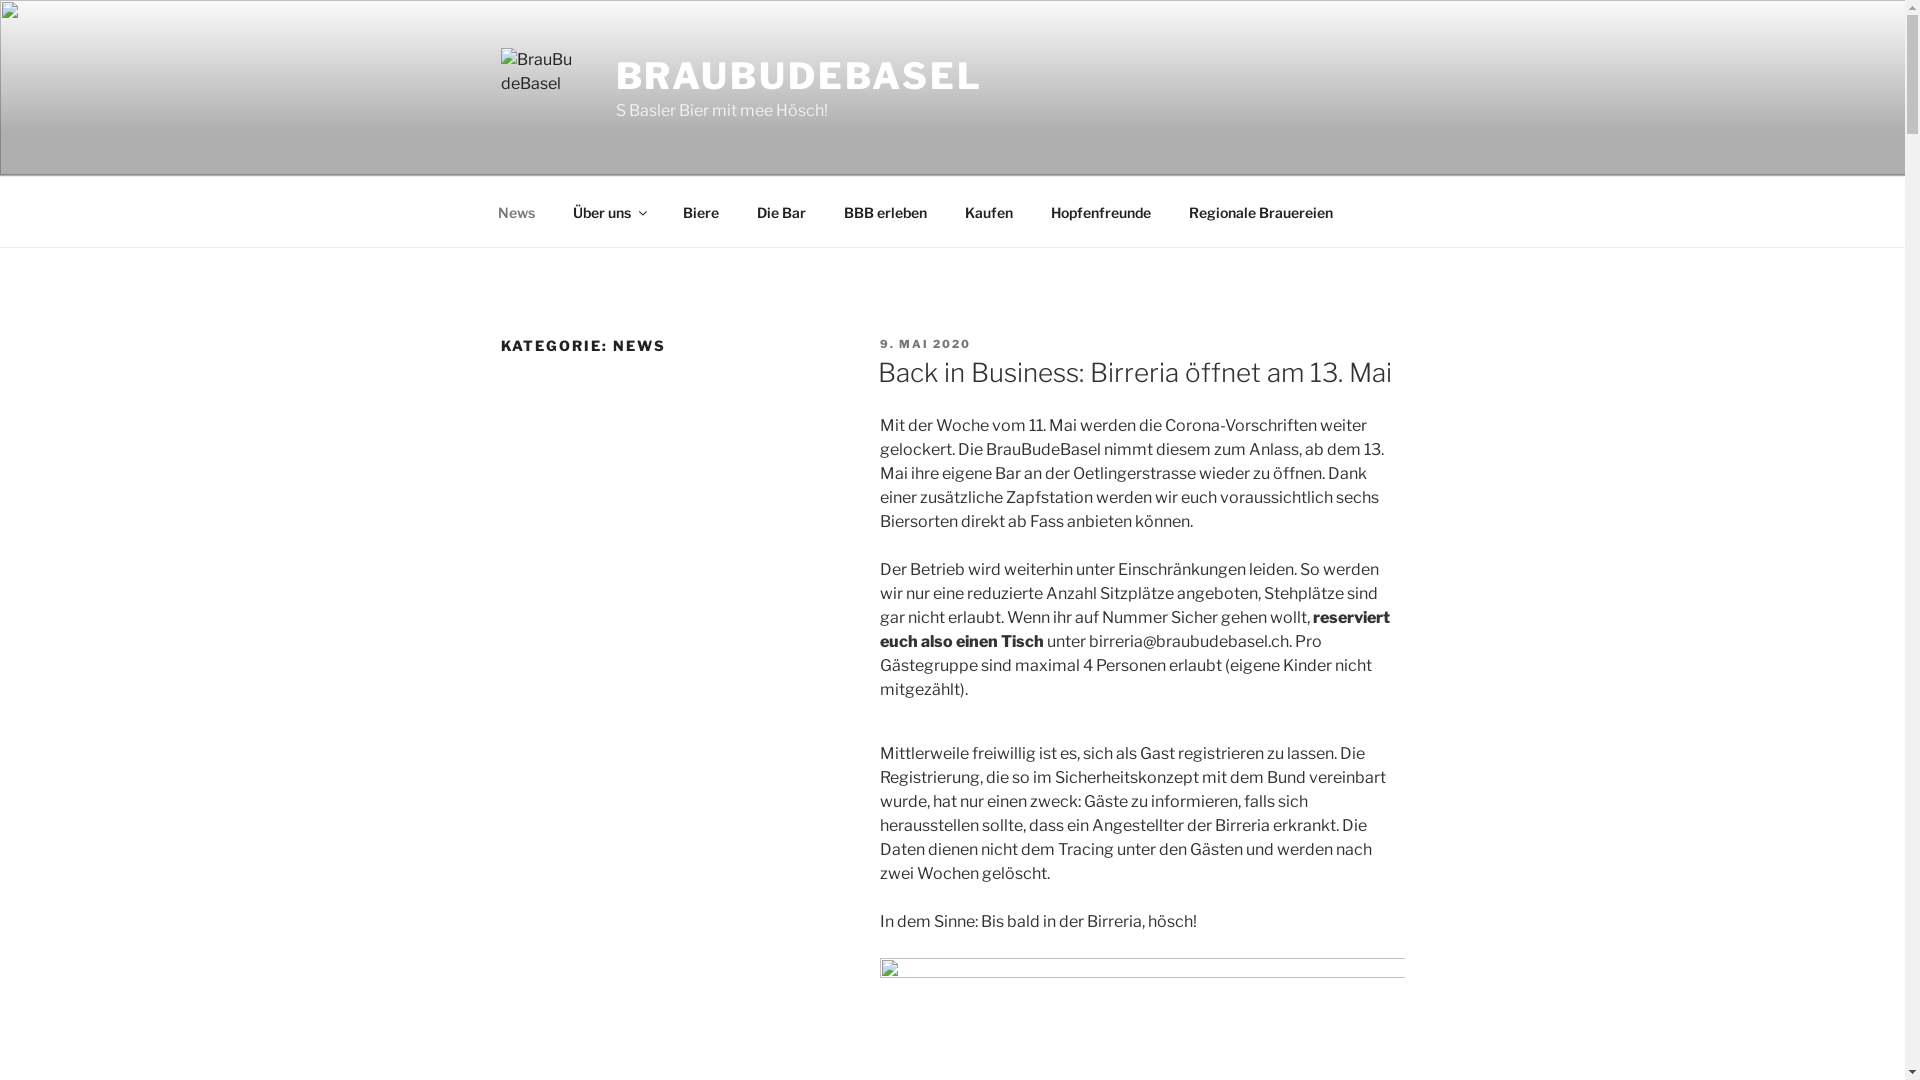  Describe the element at coordinates (1262, 212) in the screenshot. I see `Regionale Brauereien` at that location.